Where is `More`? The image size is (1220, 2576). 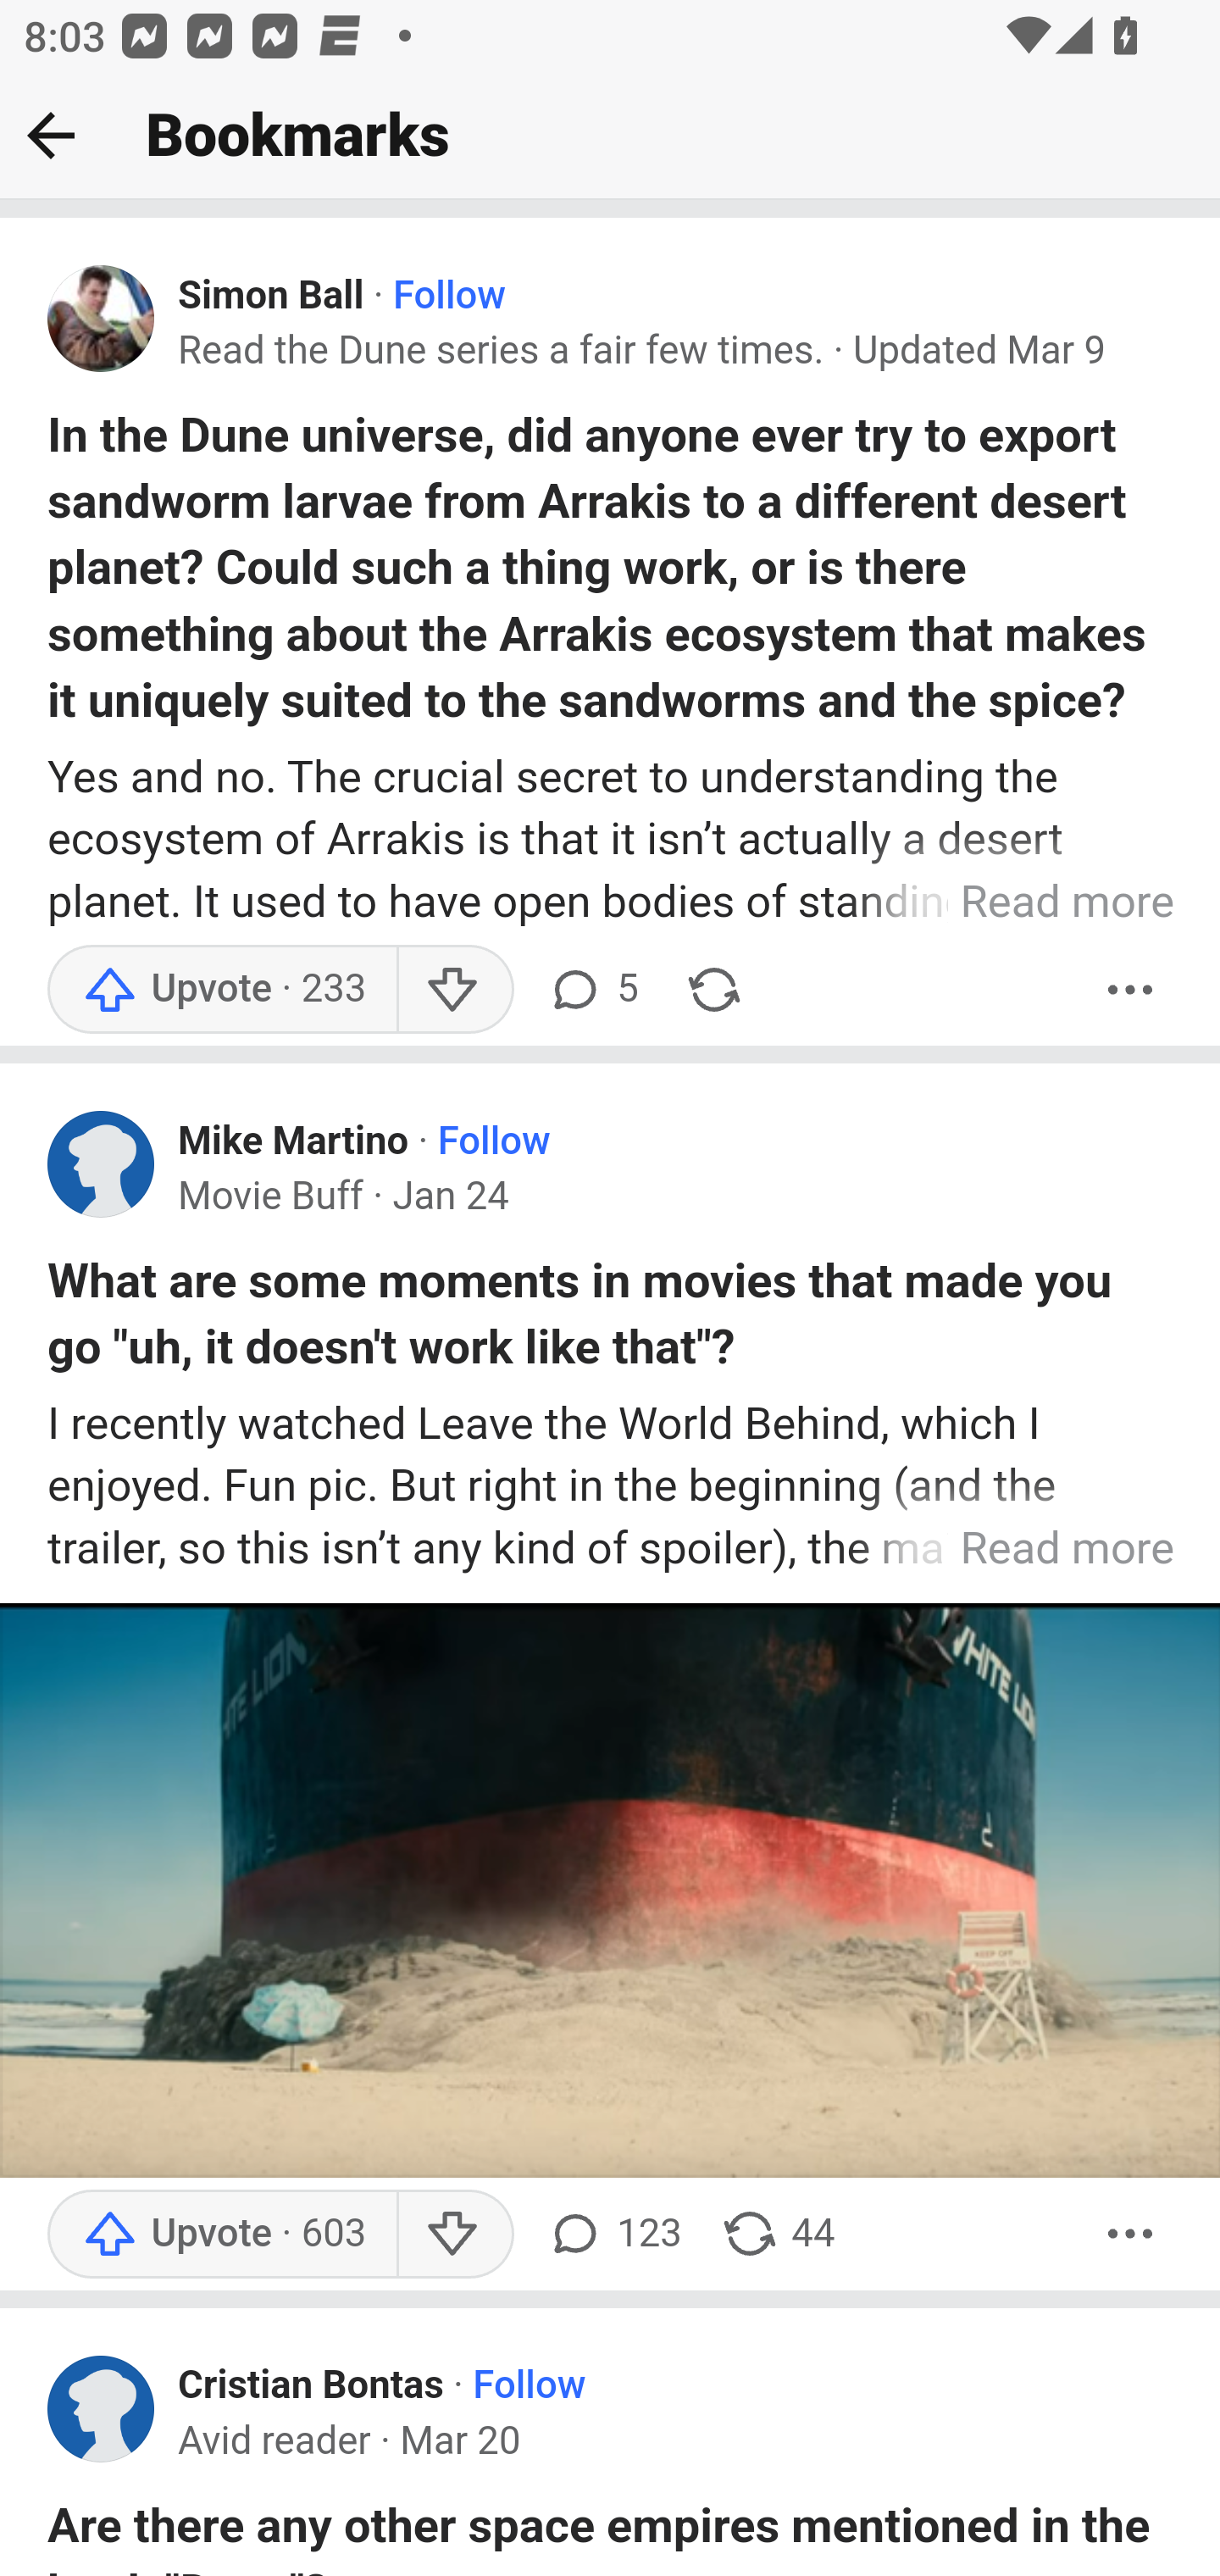
More is located at coordinates (1131, 989).